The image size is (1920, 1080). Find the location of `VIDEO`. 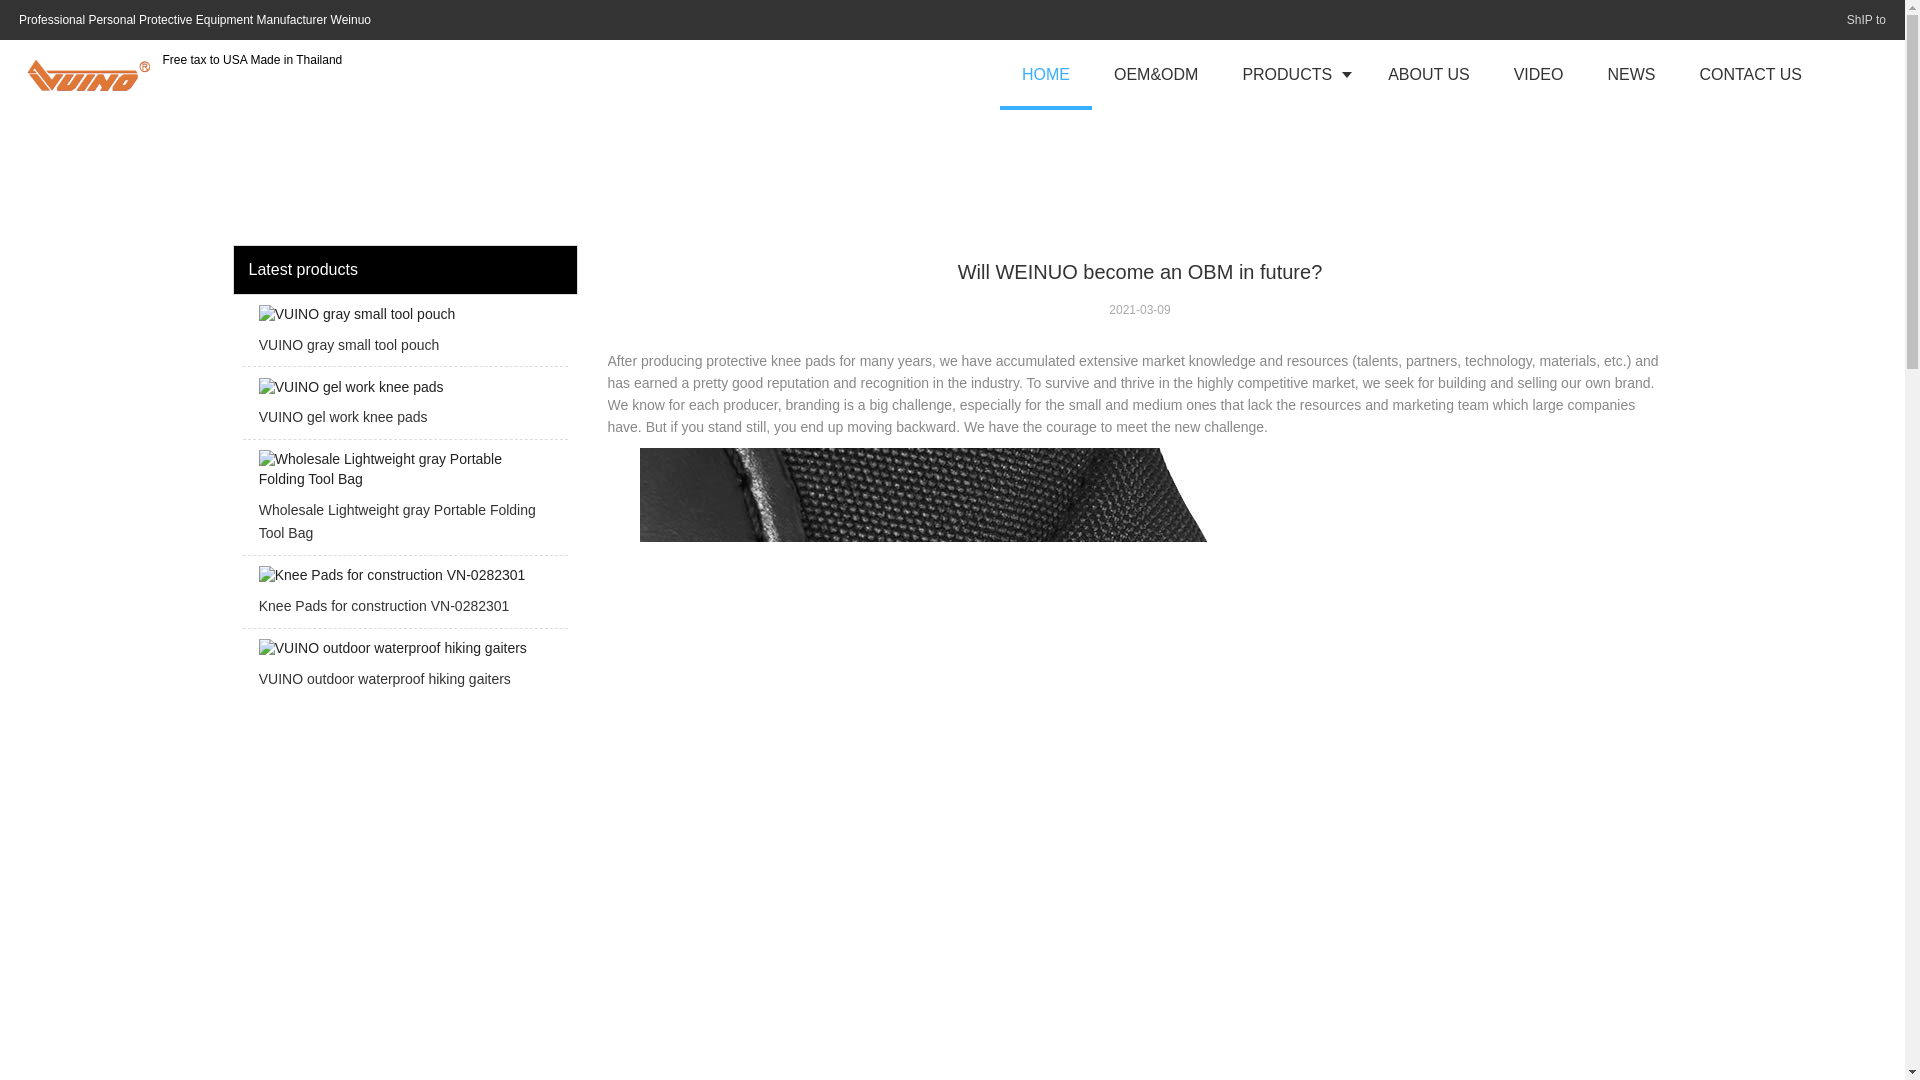

VIDEO is located at coordinates (1538, 74).